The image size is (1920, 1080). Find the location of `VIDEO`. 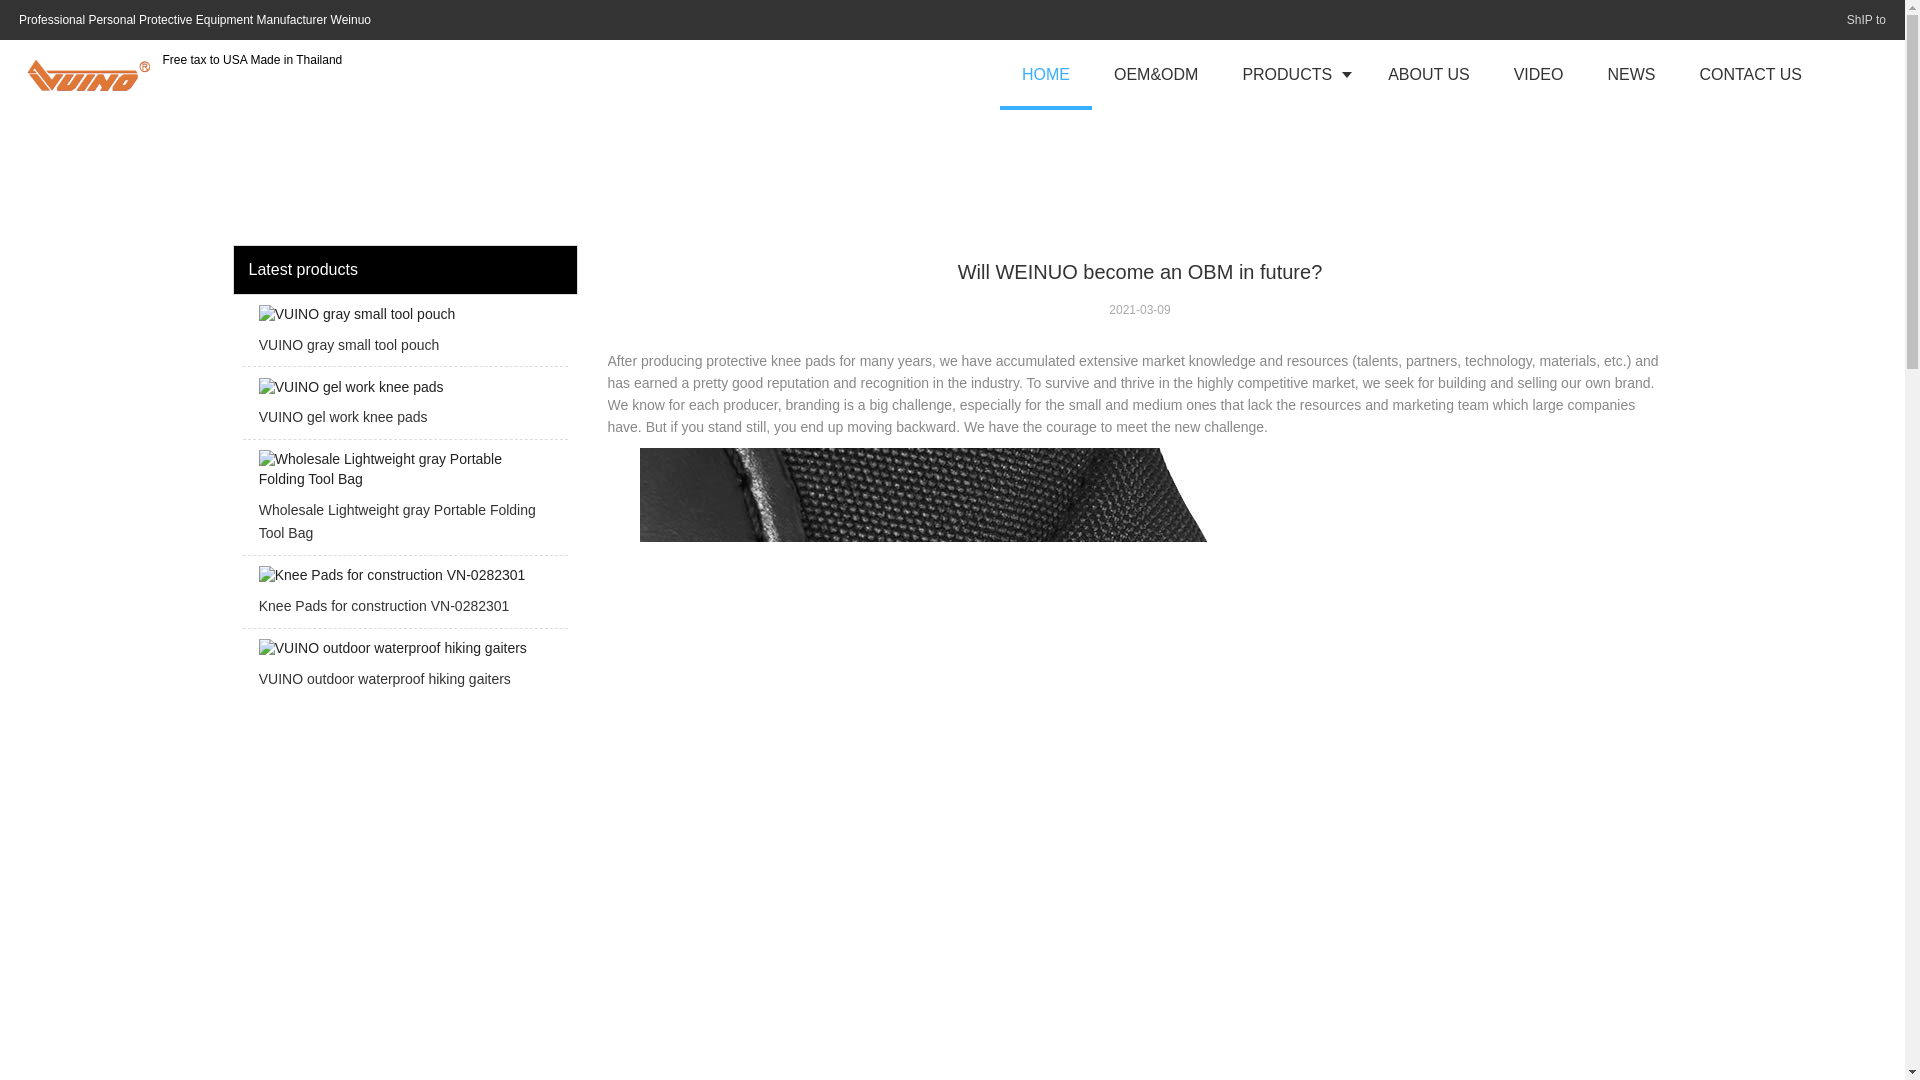

VIDEO is located at coordinates (1538, 74).